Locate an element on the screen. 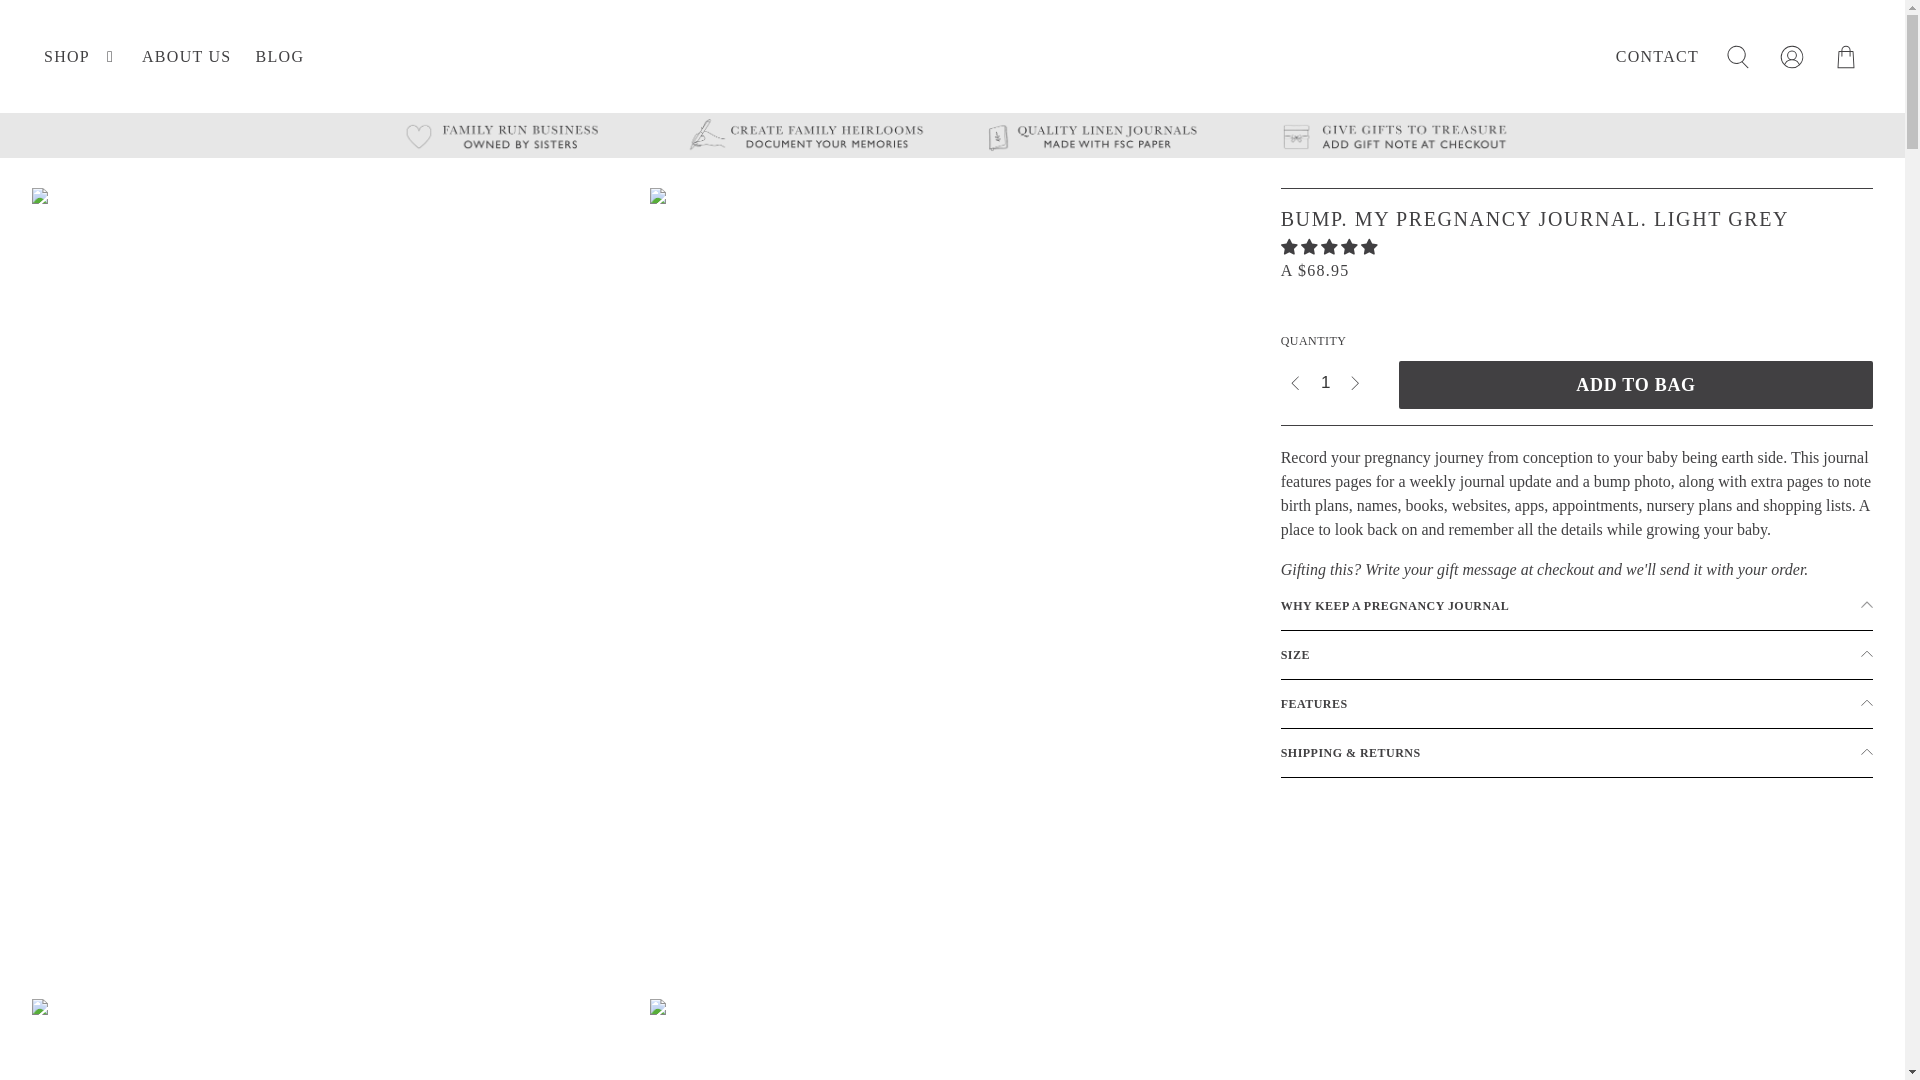 This screenshot has width=1920, height=1080. CONTACT is located at coordinates (1656, 56).